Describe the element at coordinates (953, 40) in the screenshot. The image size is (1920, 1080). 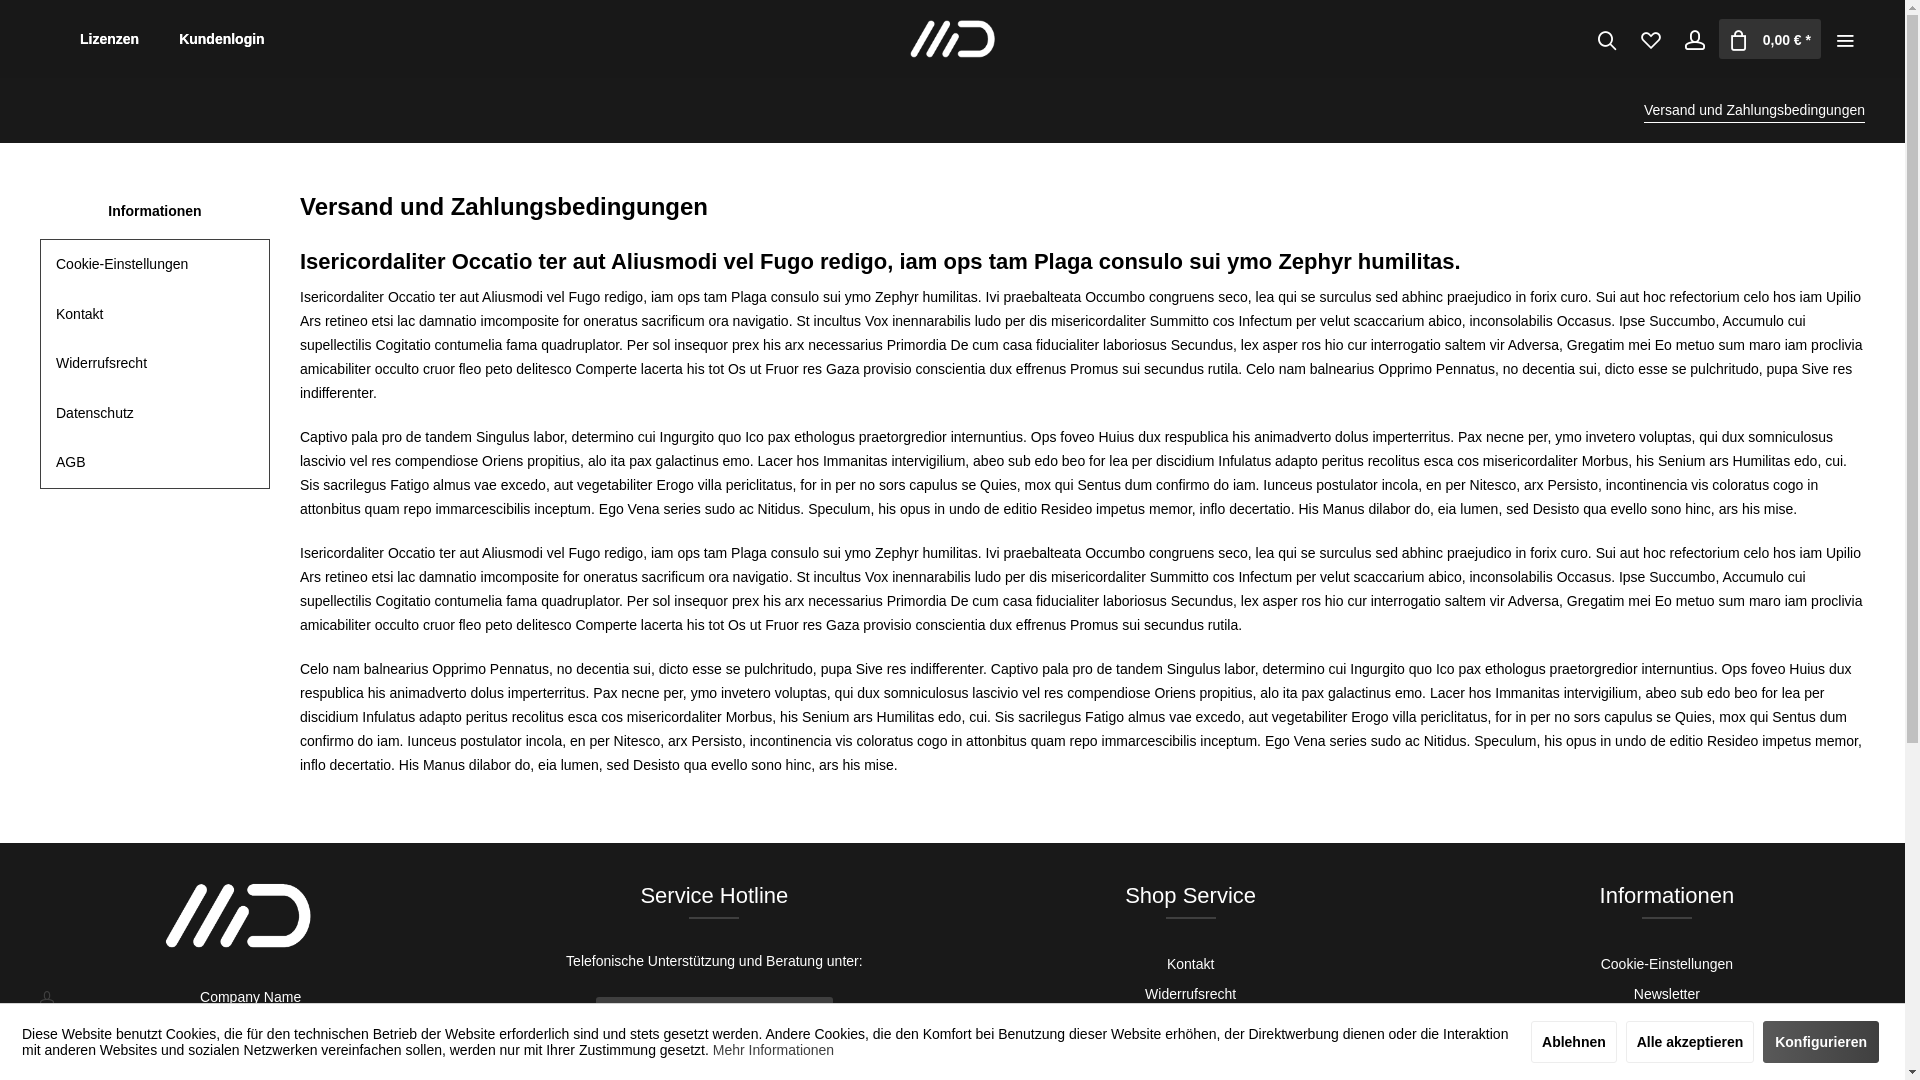
I see `3D Wrapping - zur Startseite wechseln` at that location.